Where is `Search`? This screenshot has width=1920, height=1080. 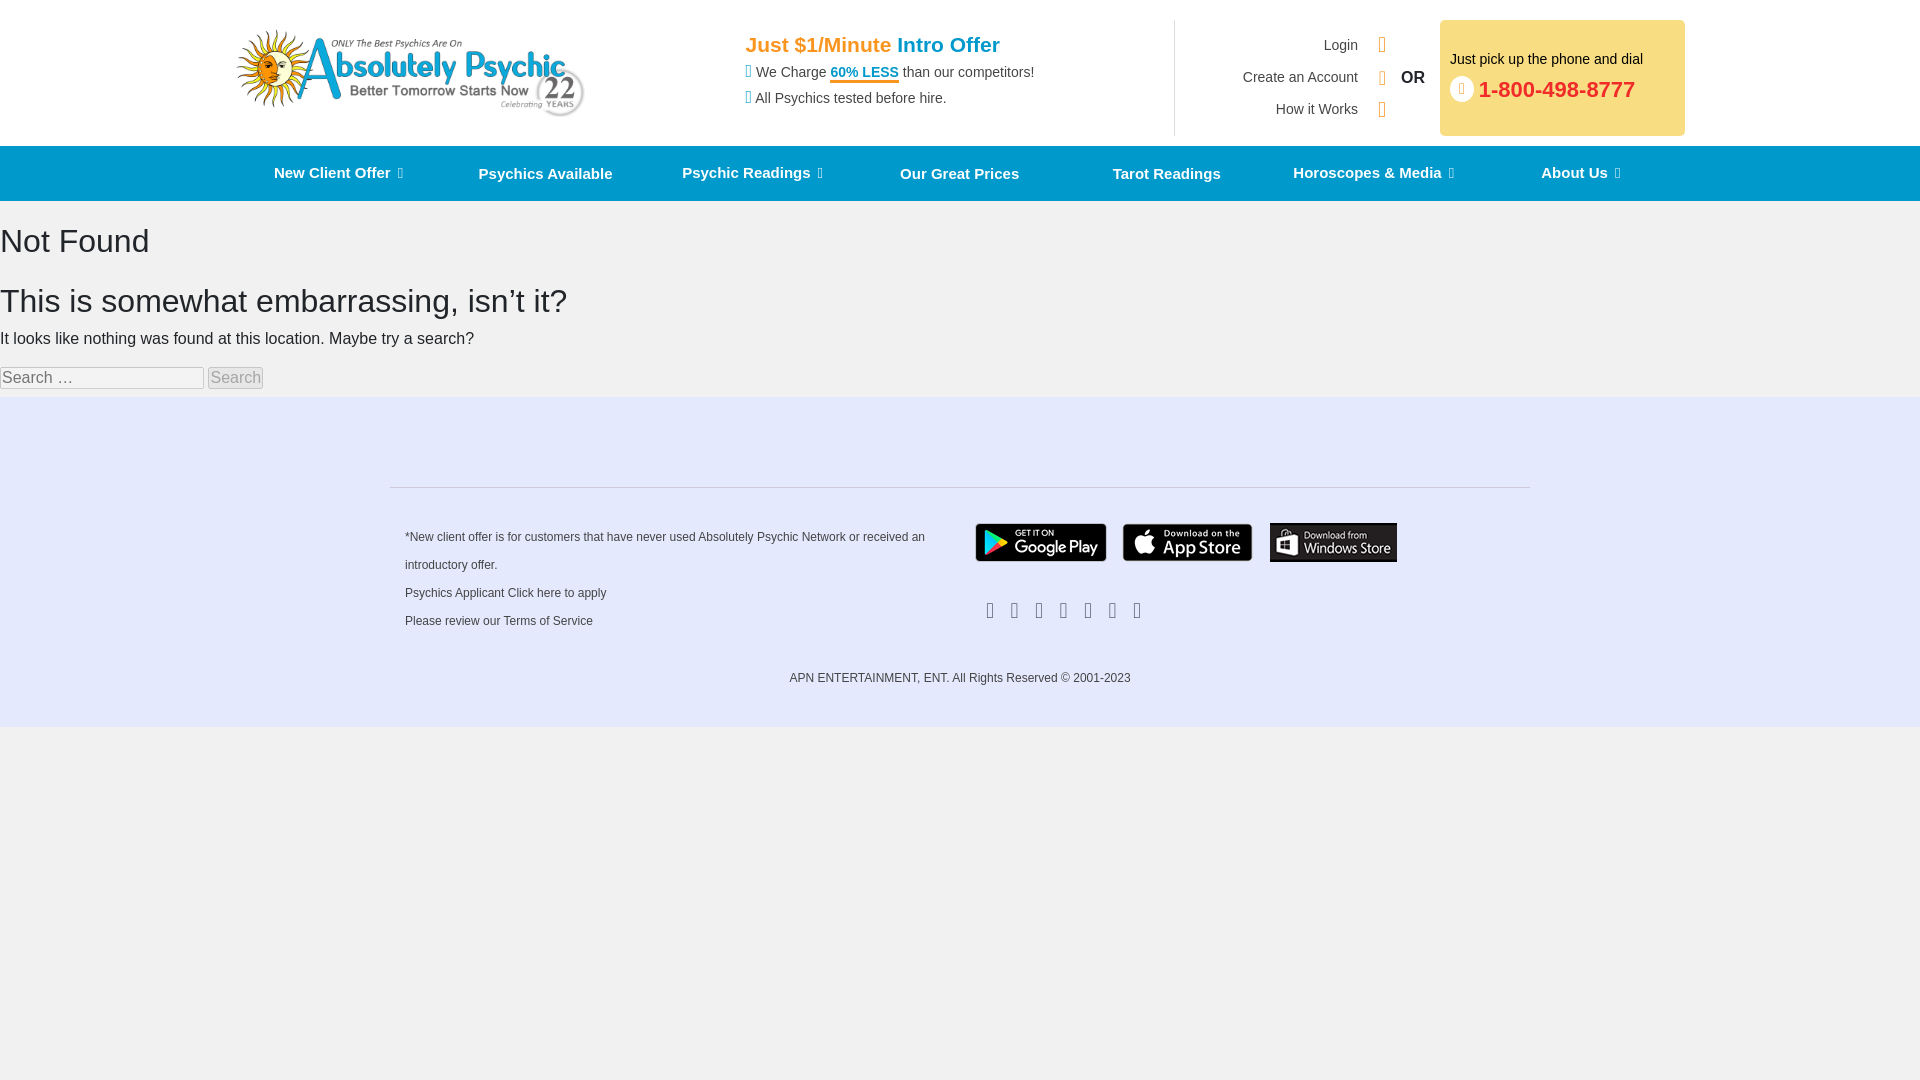
Search is located at coordinates (1564, 77).